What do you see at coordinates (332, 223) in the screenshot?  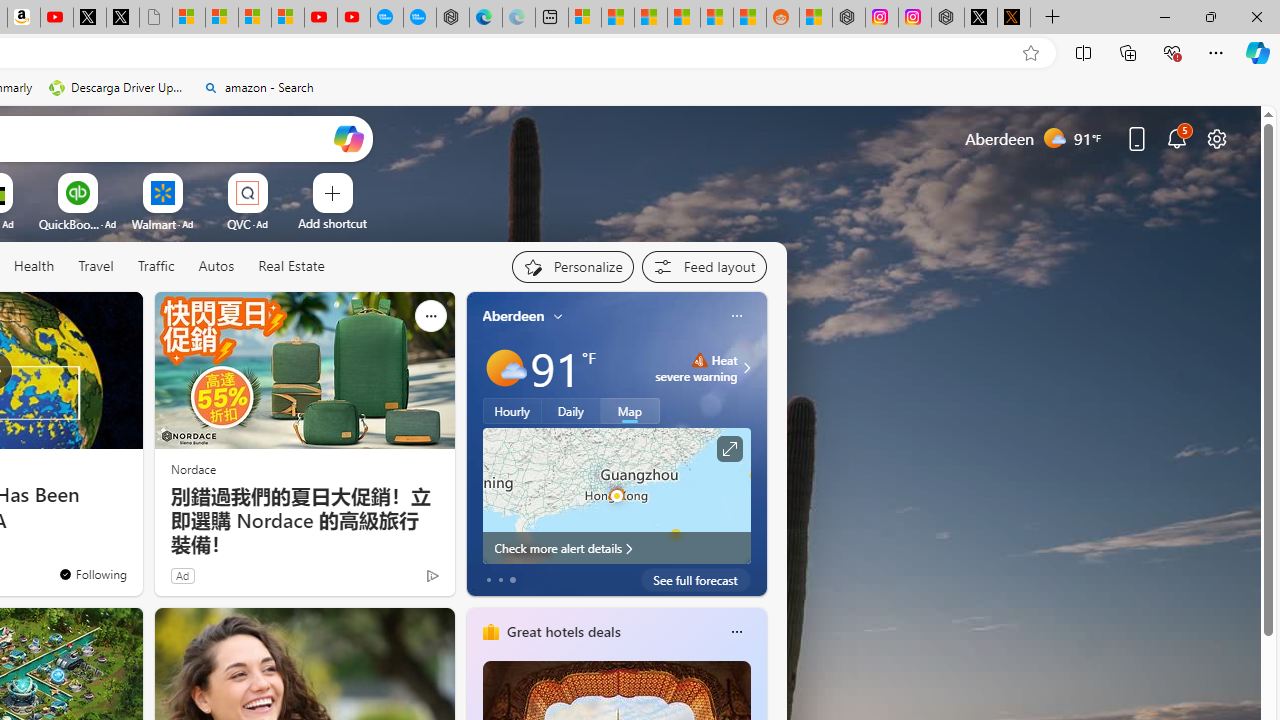 I see `Add a site` at bounding box center [332, 223].